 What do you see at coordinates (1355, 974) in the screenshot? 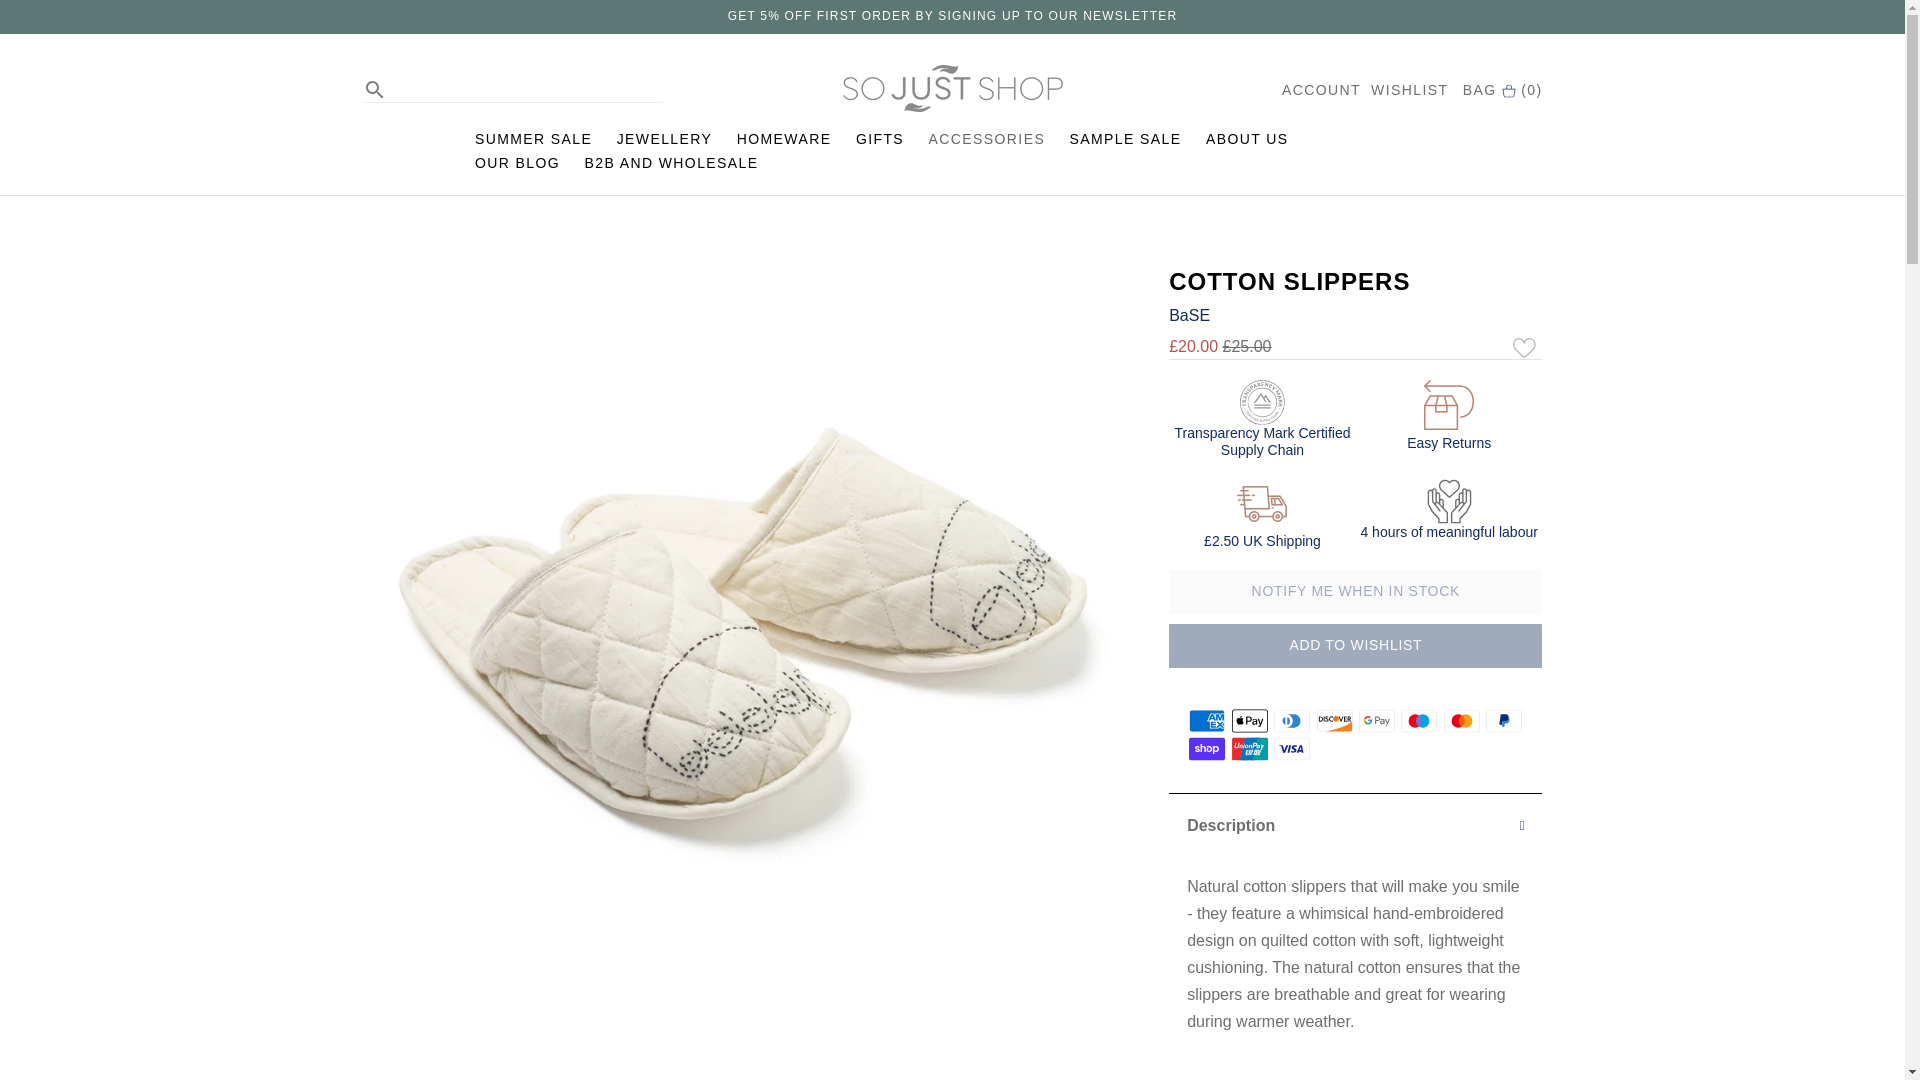
I see `Page 10` at bounding box center [1355, 974].